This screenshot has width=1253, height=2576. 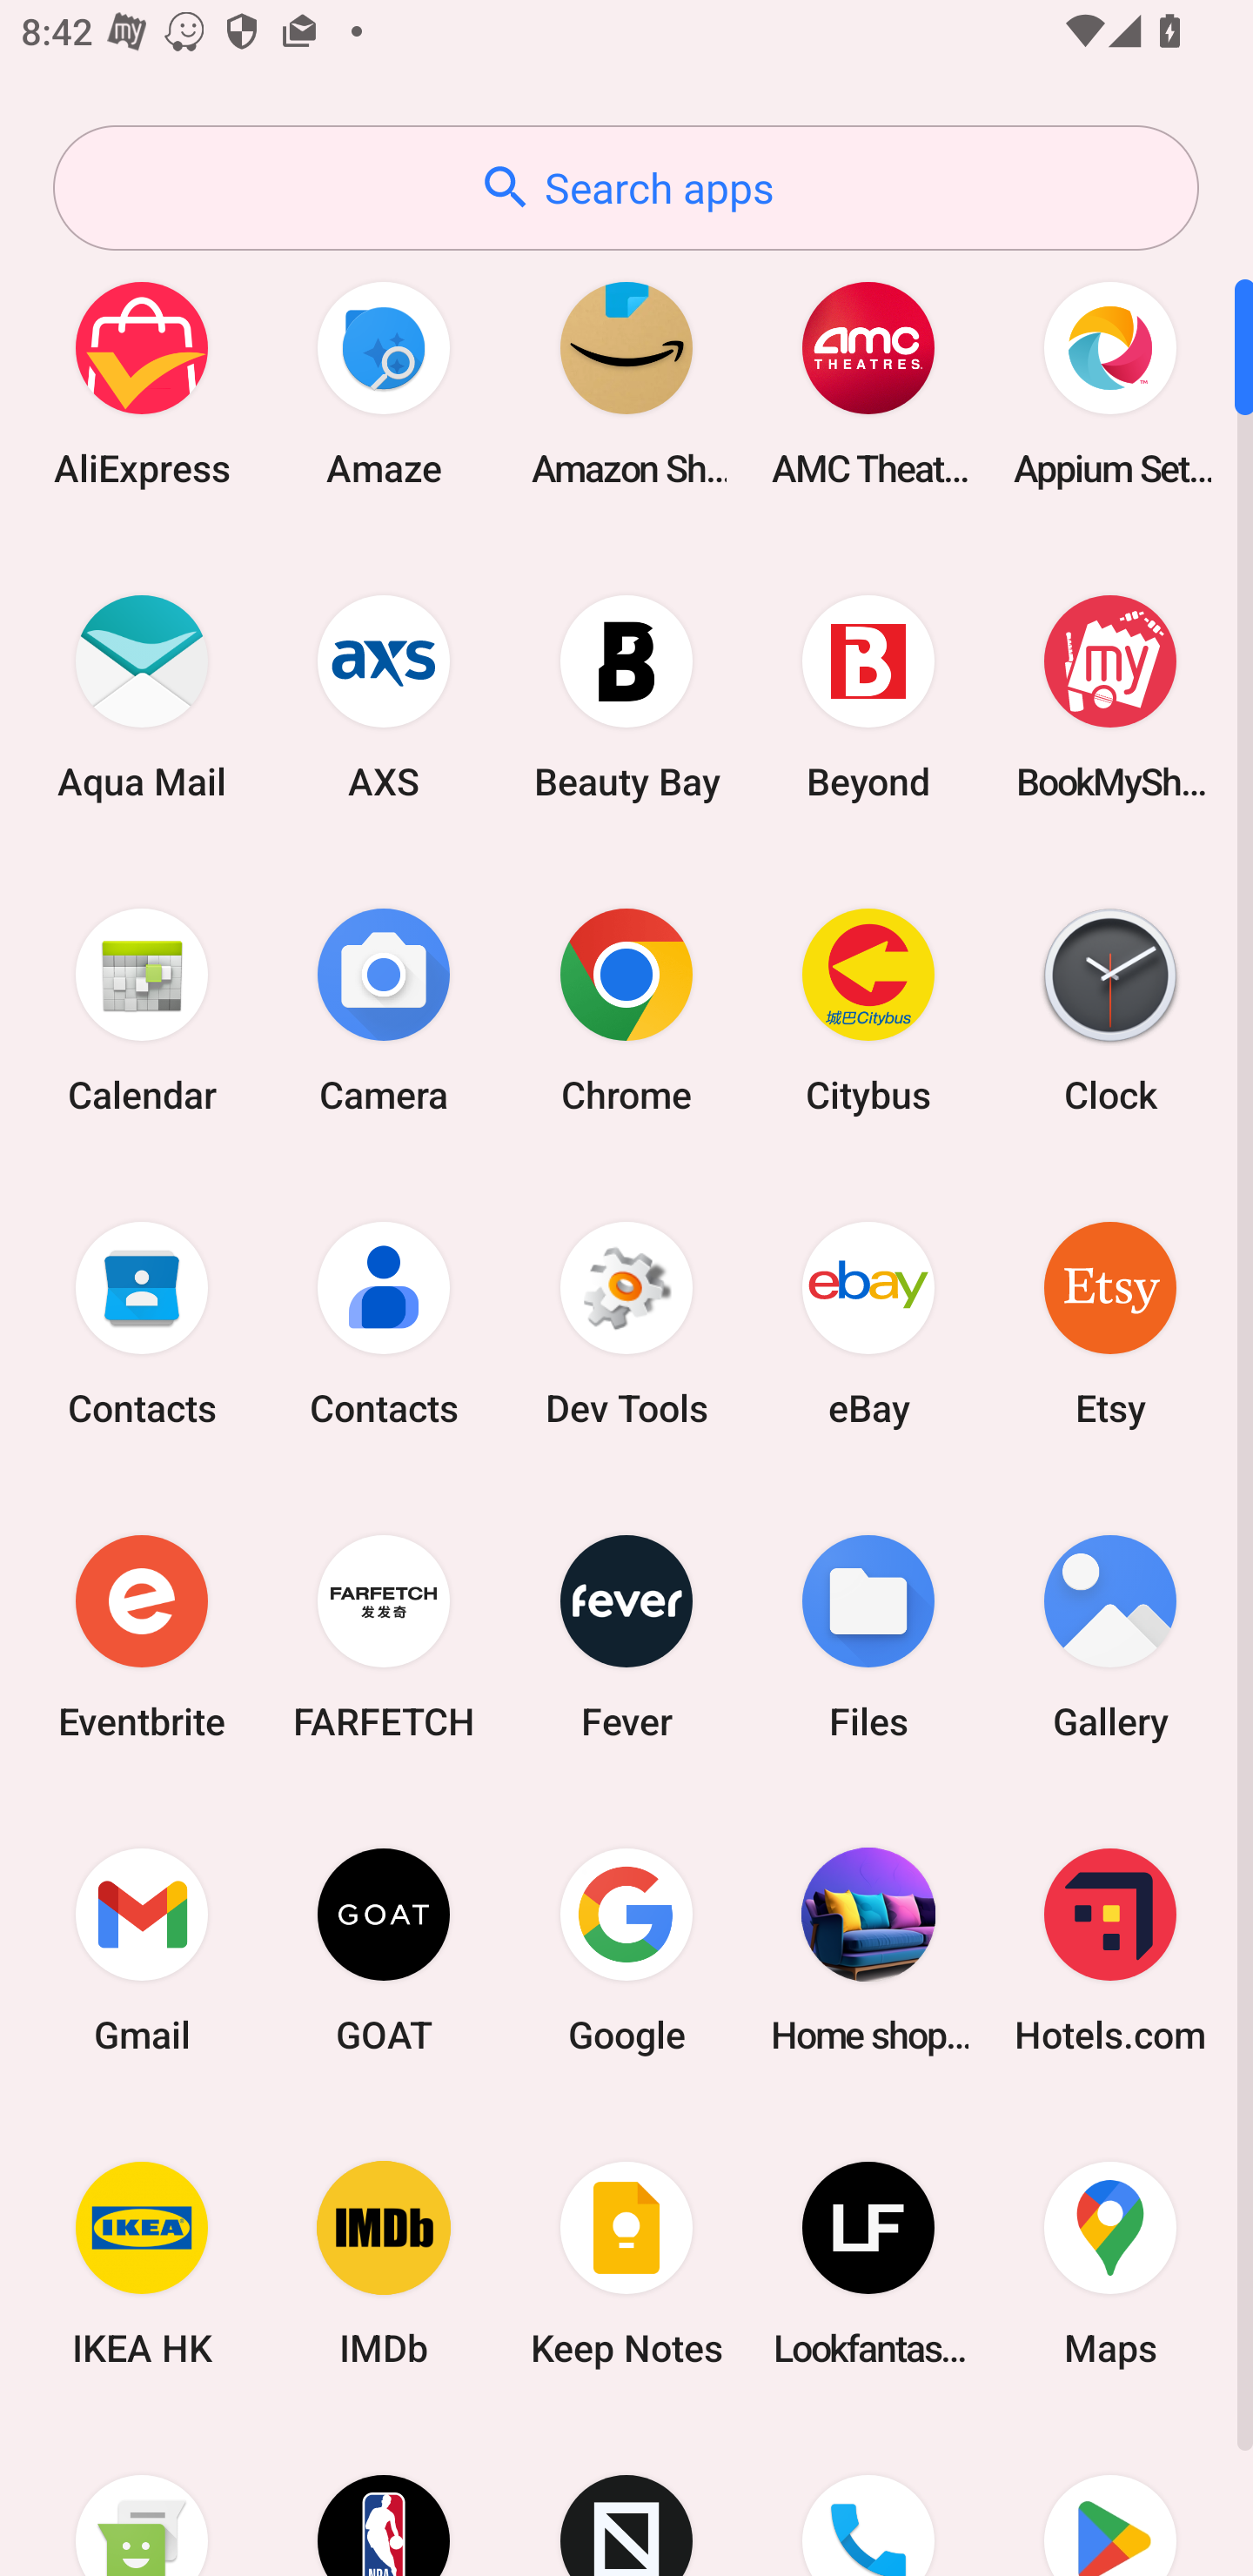 What do you see at coordinates (142, 1323) in the screenshot?
I see `Contacts` at bounding box center [142, 1323].